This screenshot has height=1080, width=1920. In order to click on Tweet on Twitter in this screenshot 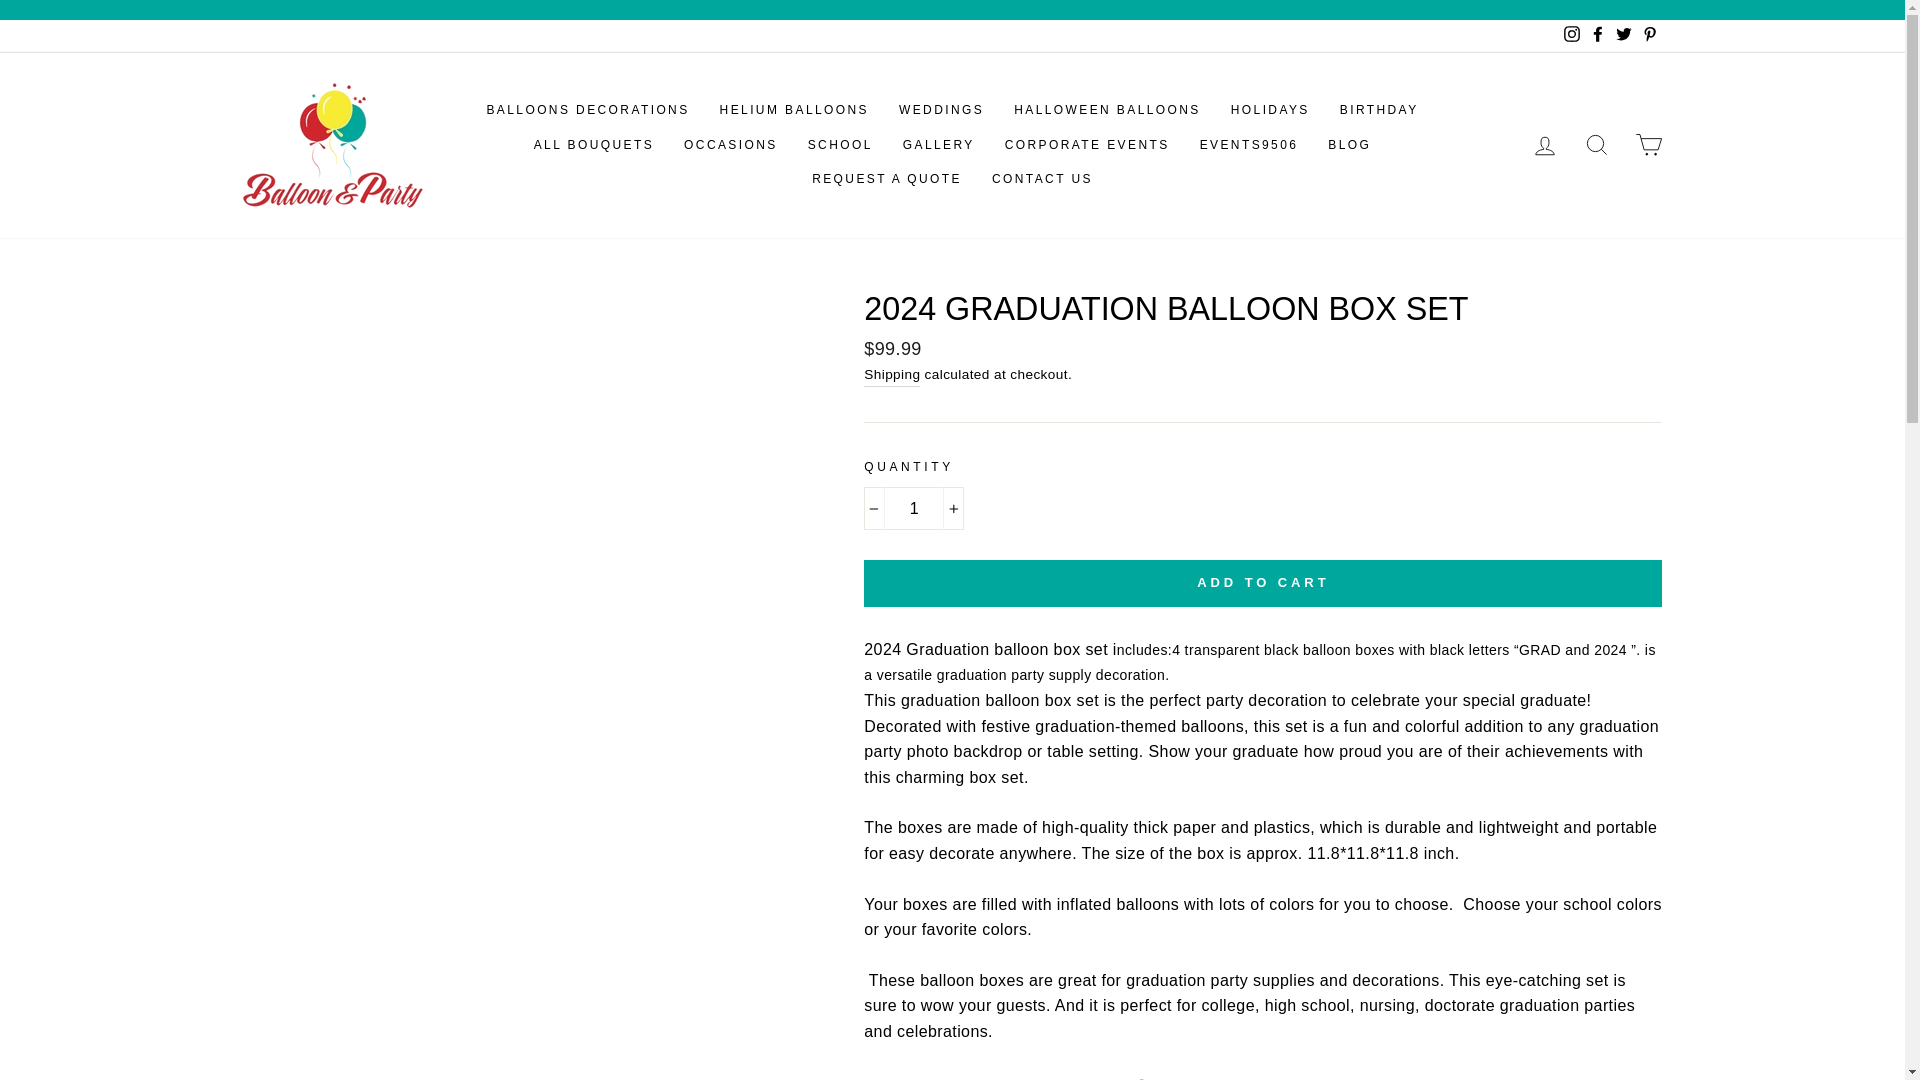, I will do `click(1266, 1077)`.